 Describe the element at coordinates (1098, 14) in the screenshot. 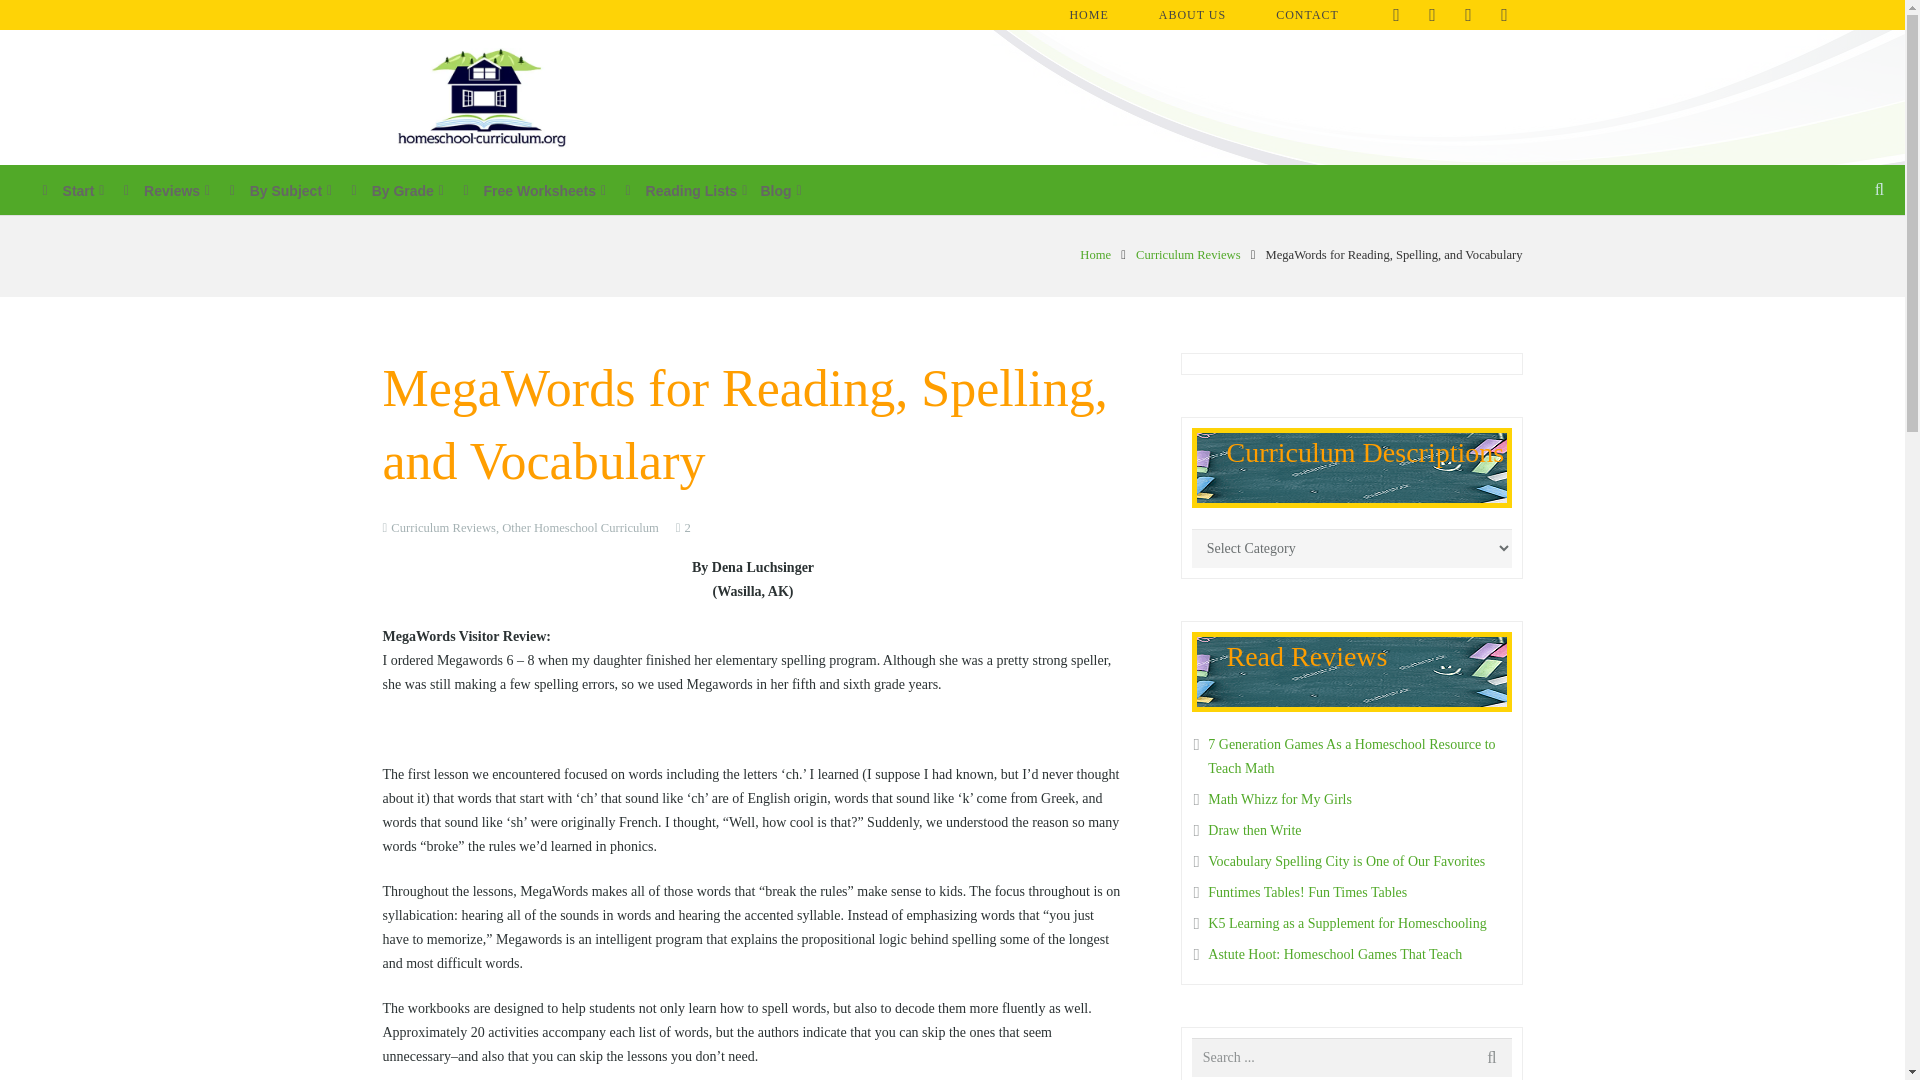

I see `HOME` at that location.